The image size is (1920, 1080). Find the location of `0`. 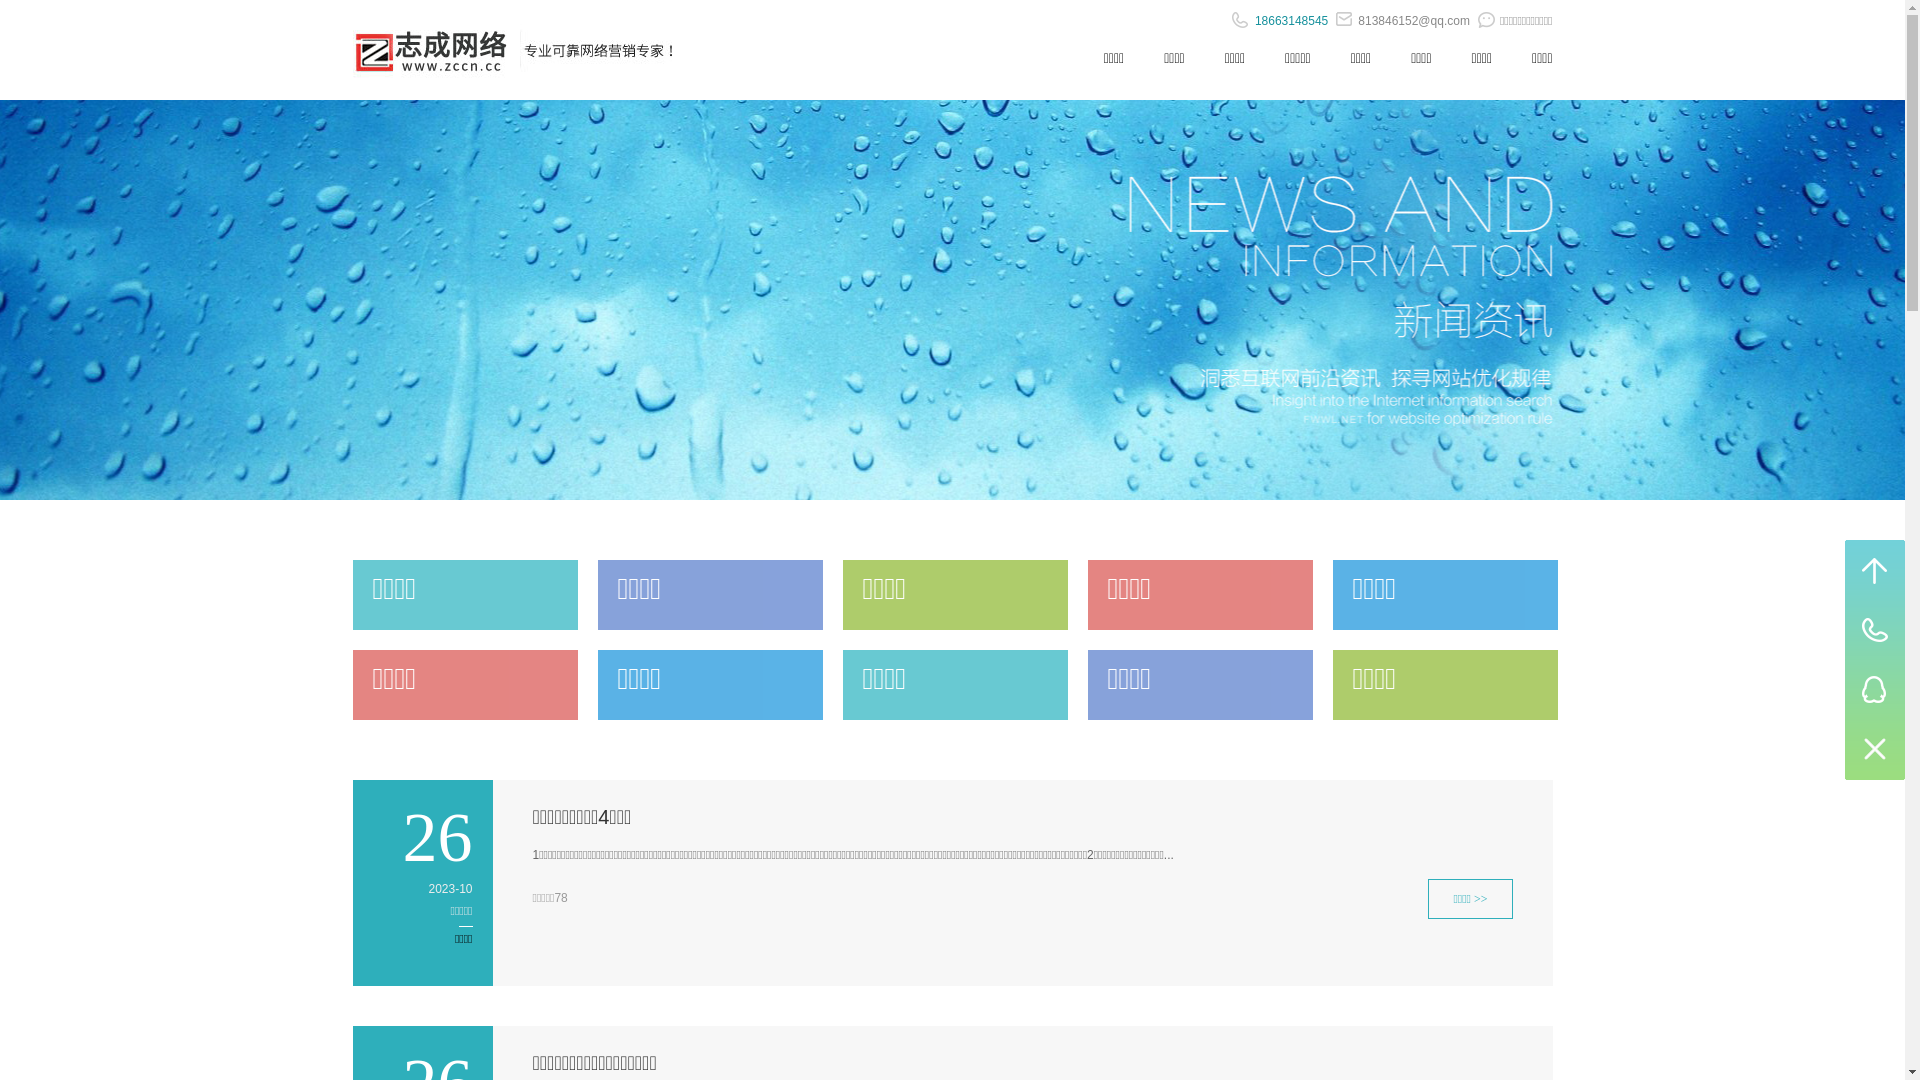

0 is located at coordinates (1875, 750).